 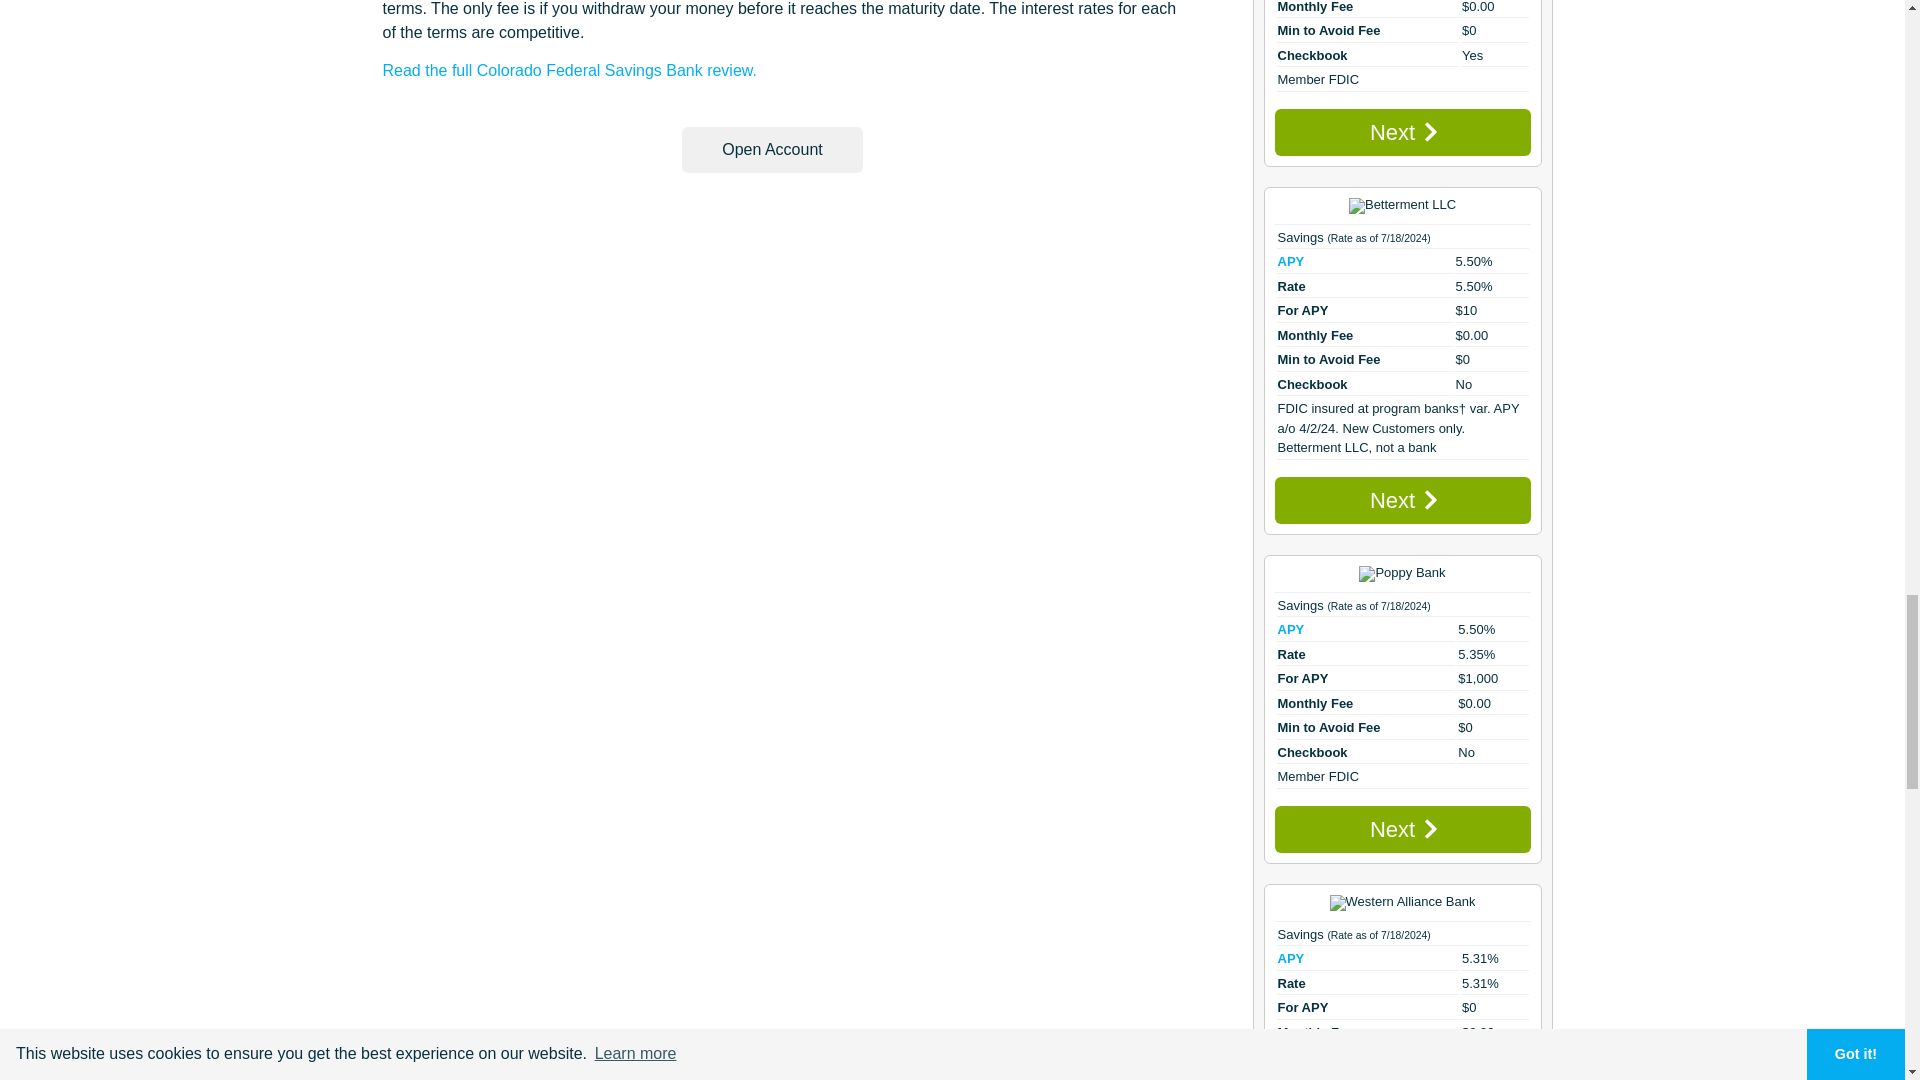 I want to click on Next, so click(x=1402, y=500).